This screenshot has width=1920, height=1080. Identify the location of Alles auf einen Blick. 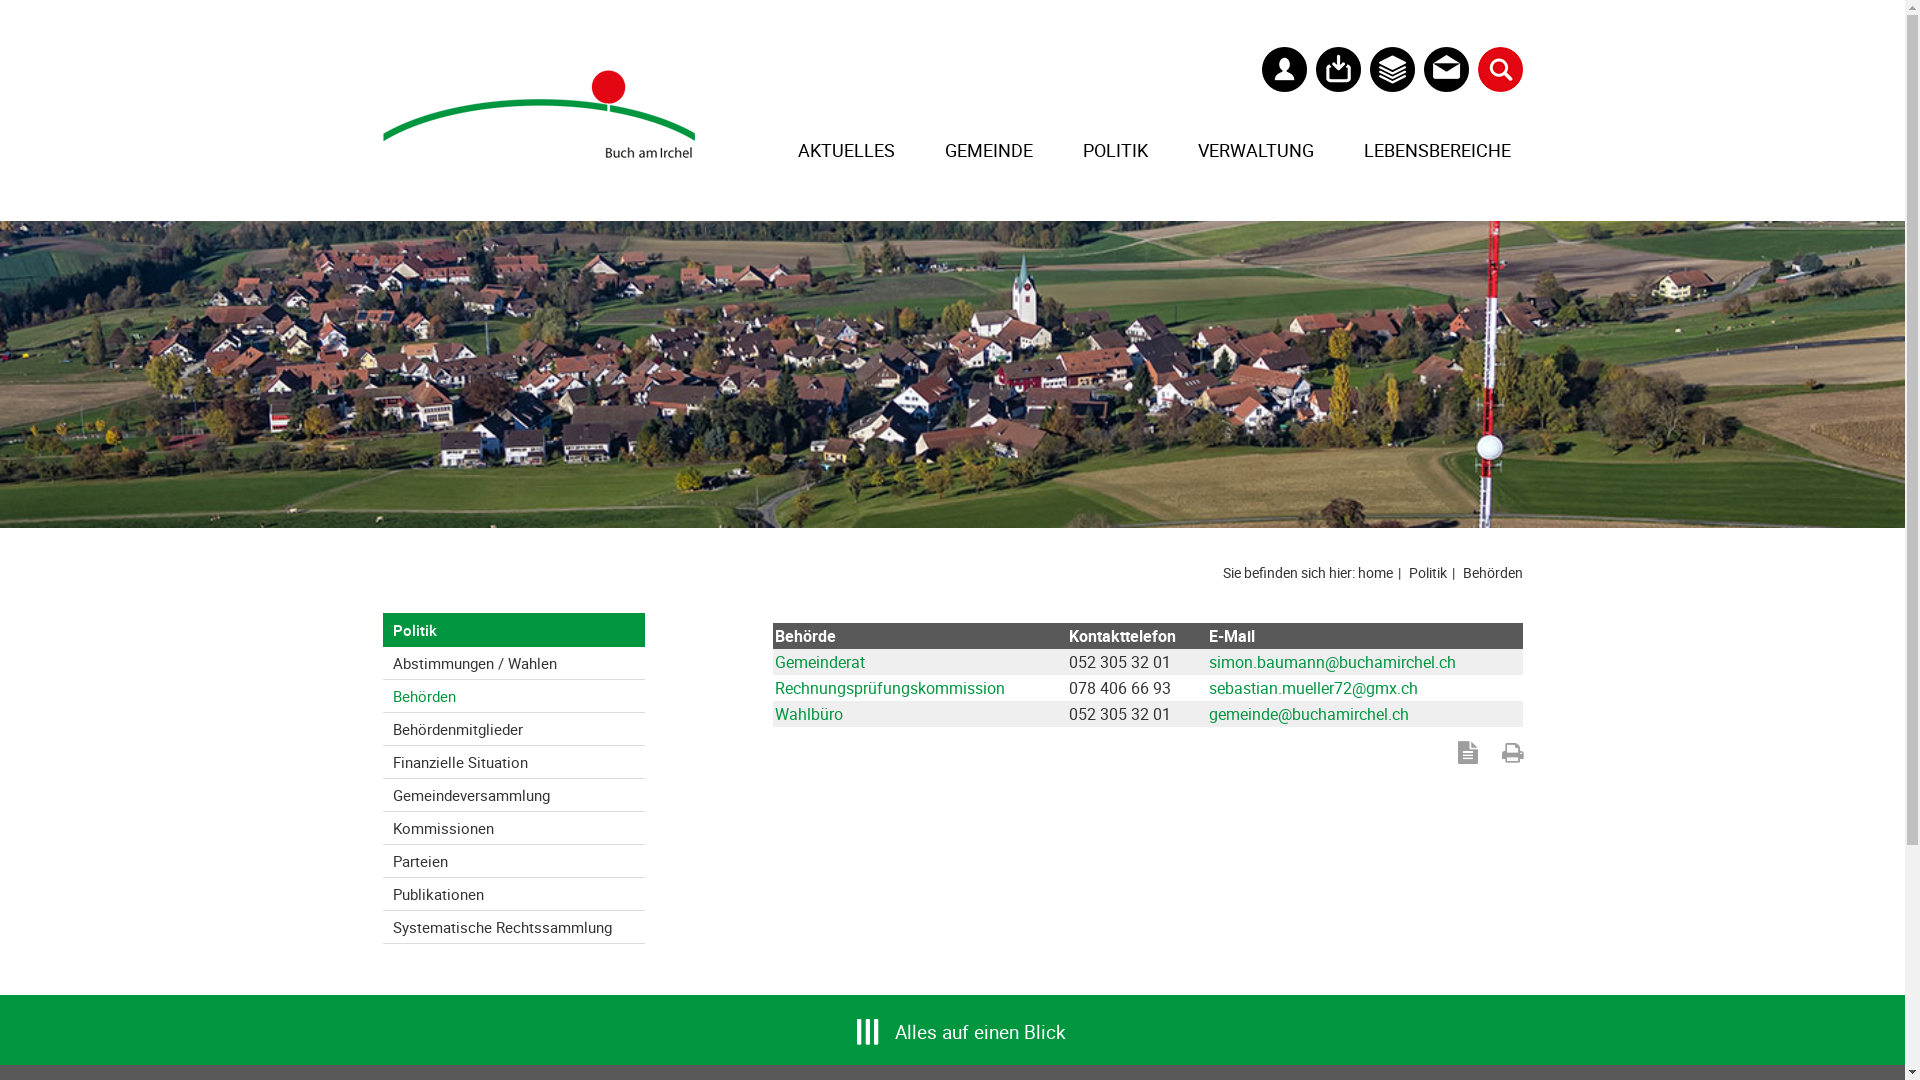
(952, 1030).